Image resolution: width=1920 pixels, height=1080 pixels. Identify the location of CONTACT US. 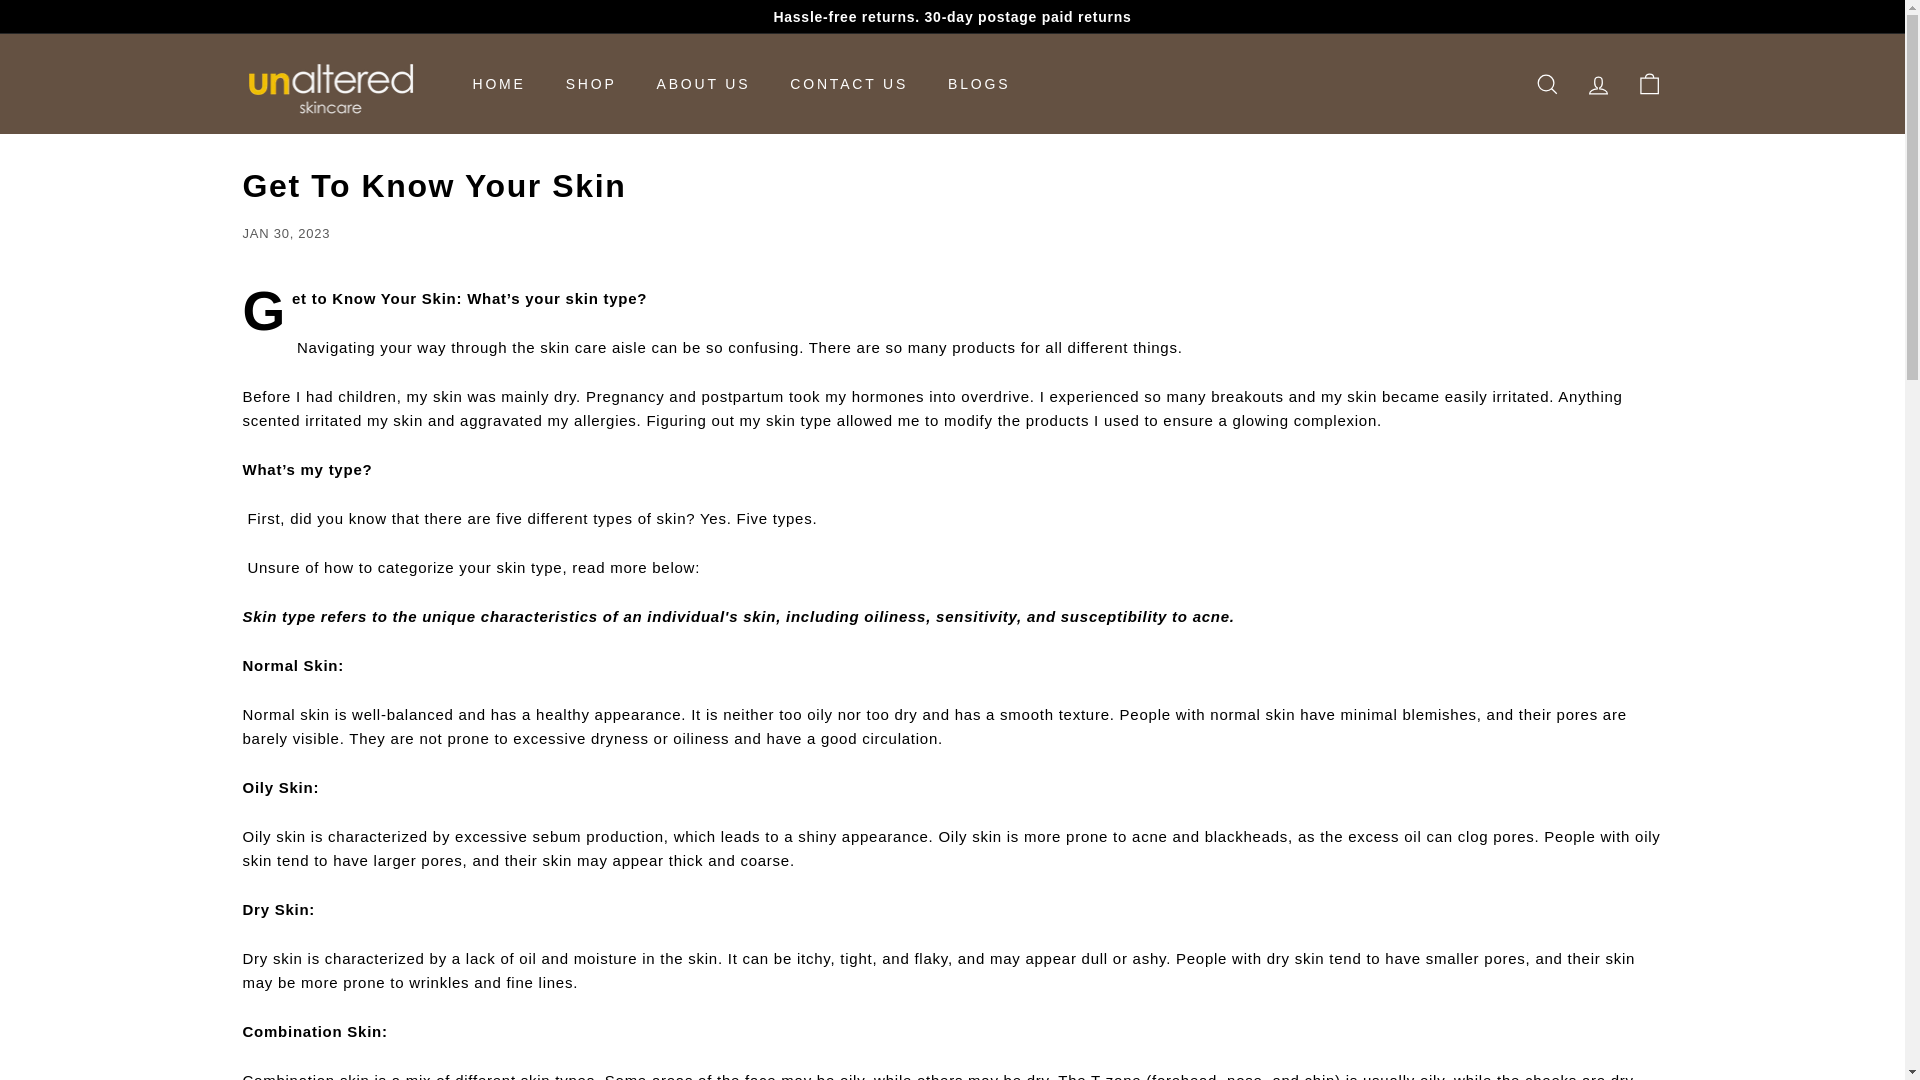
(848, 84).